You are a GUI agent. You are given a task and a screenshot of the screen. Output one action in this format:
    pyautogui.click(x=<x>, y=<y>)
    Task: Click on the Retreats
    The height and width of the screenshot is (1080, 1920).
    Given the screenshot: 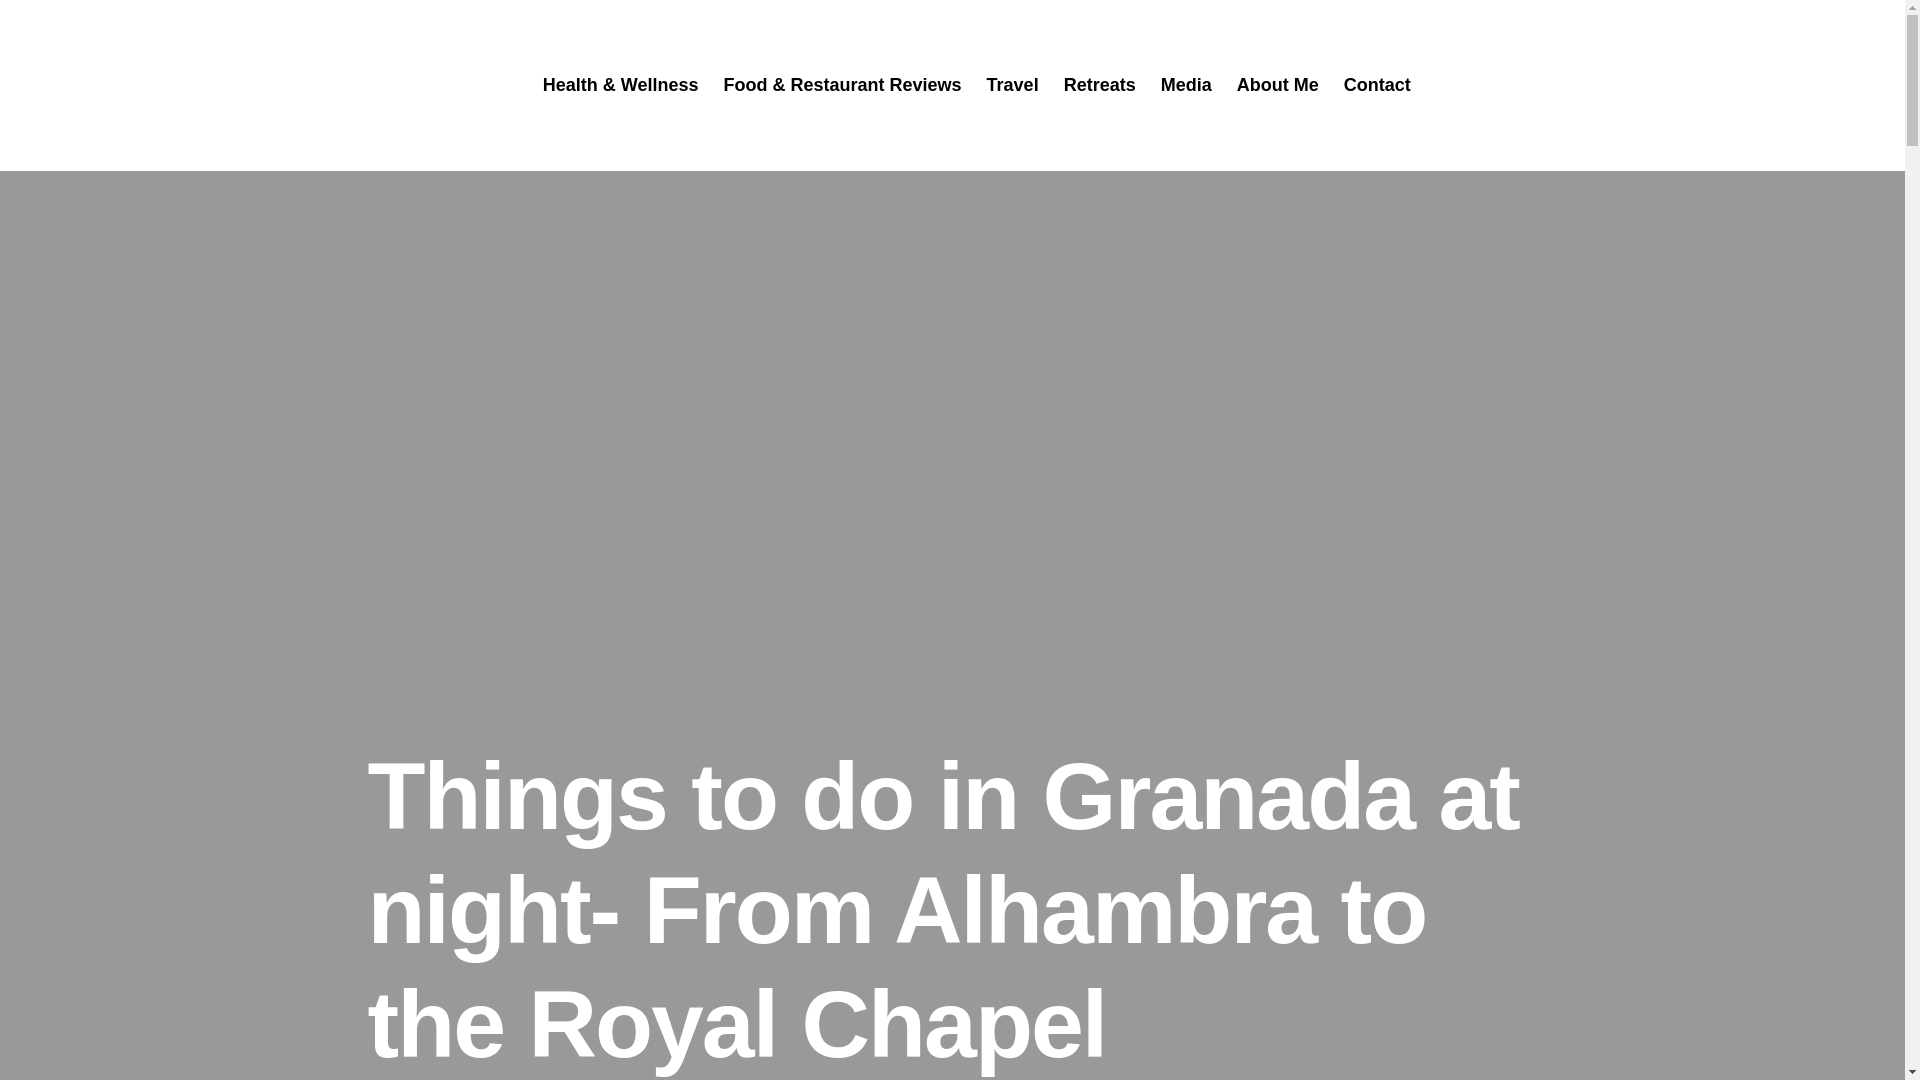 What is the action you would take?
    pyautogui.click(x=1100, y=84)
    